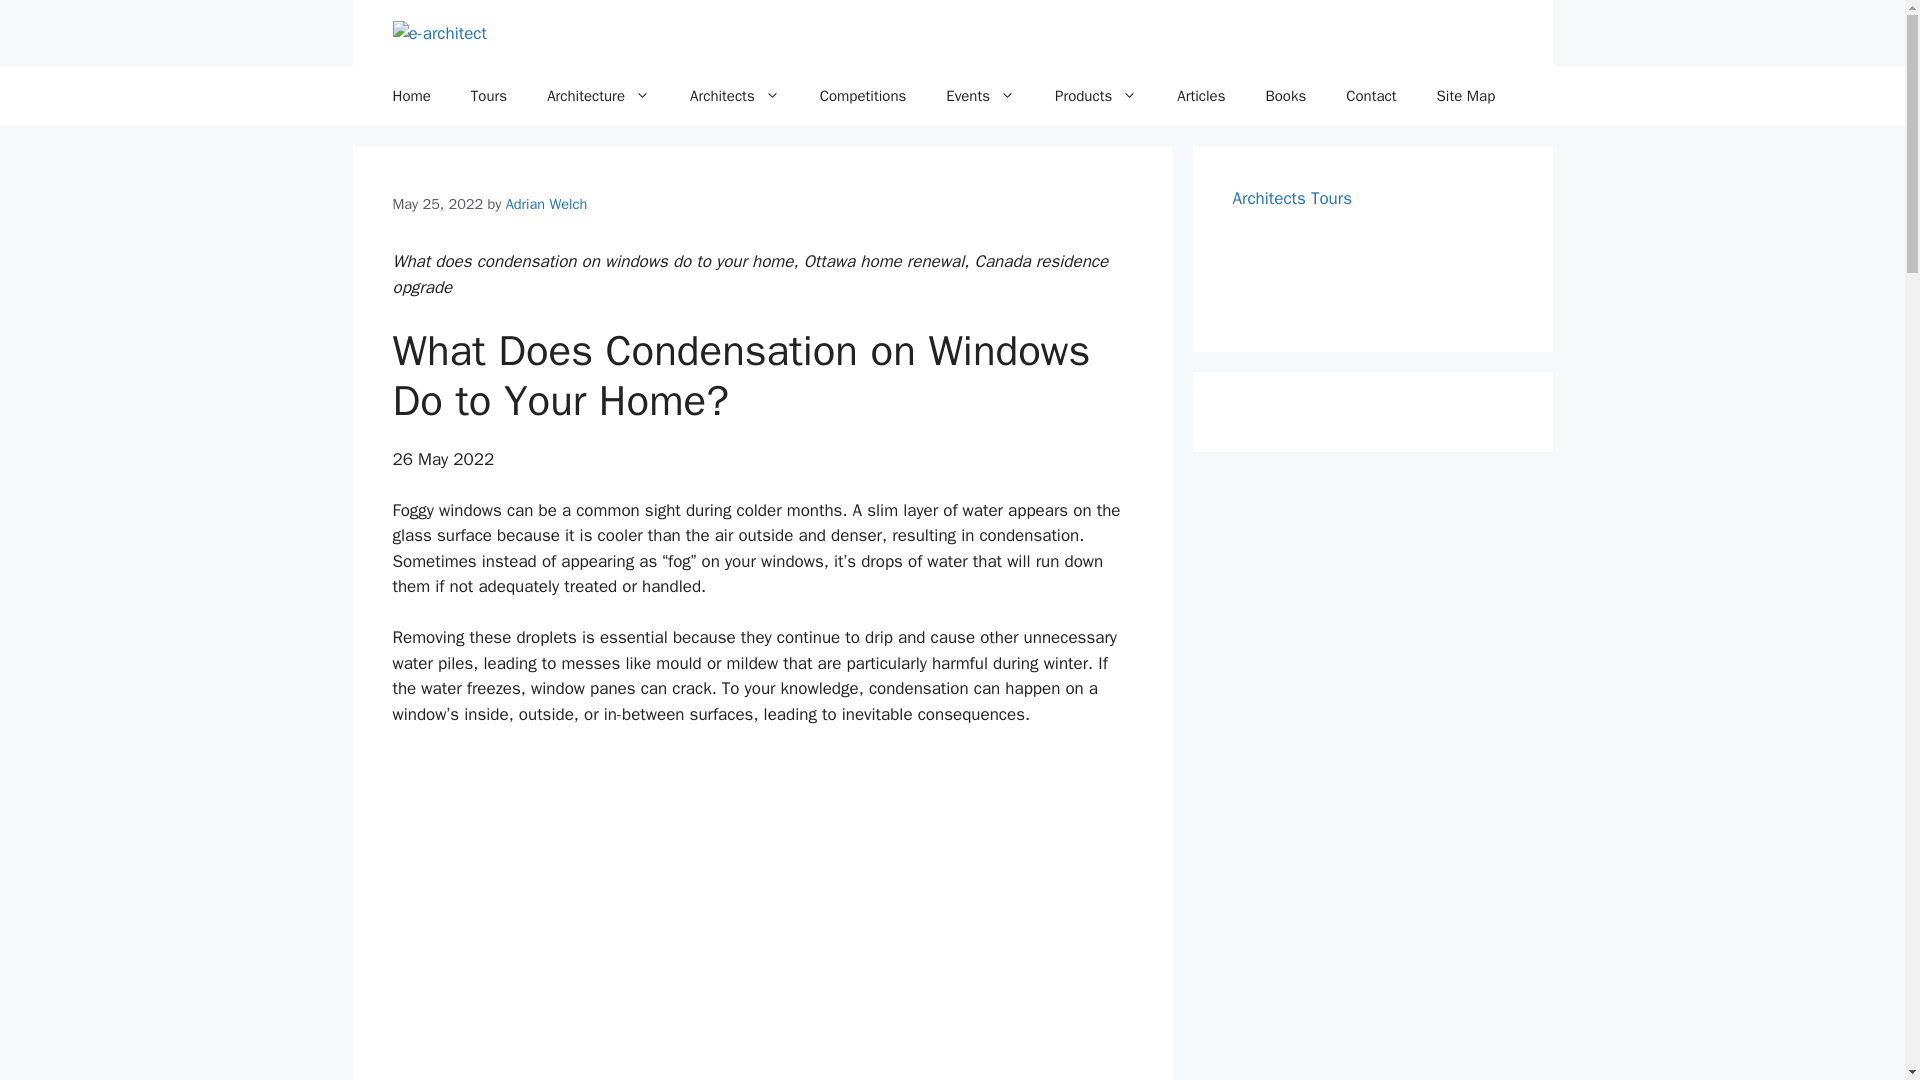  What do you see at coordinates (546, 204) in the screenshot?
I see `Adrian Welch` at bounding box center [546, 204].